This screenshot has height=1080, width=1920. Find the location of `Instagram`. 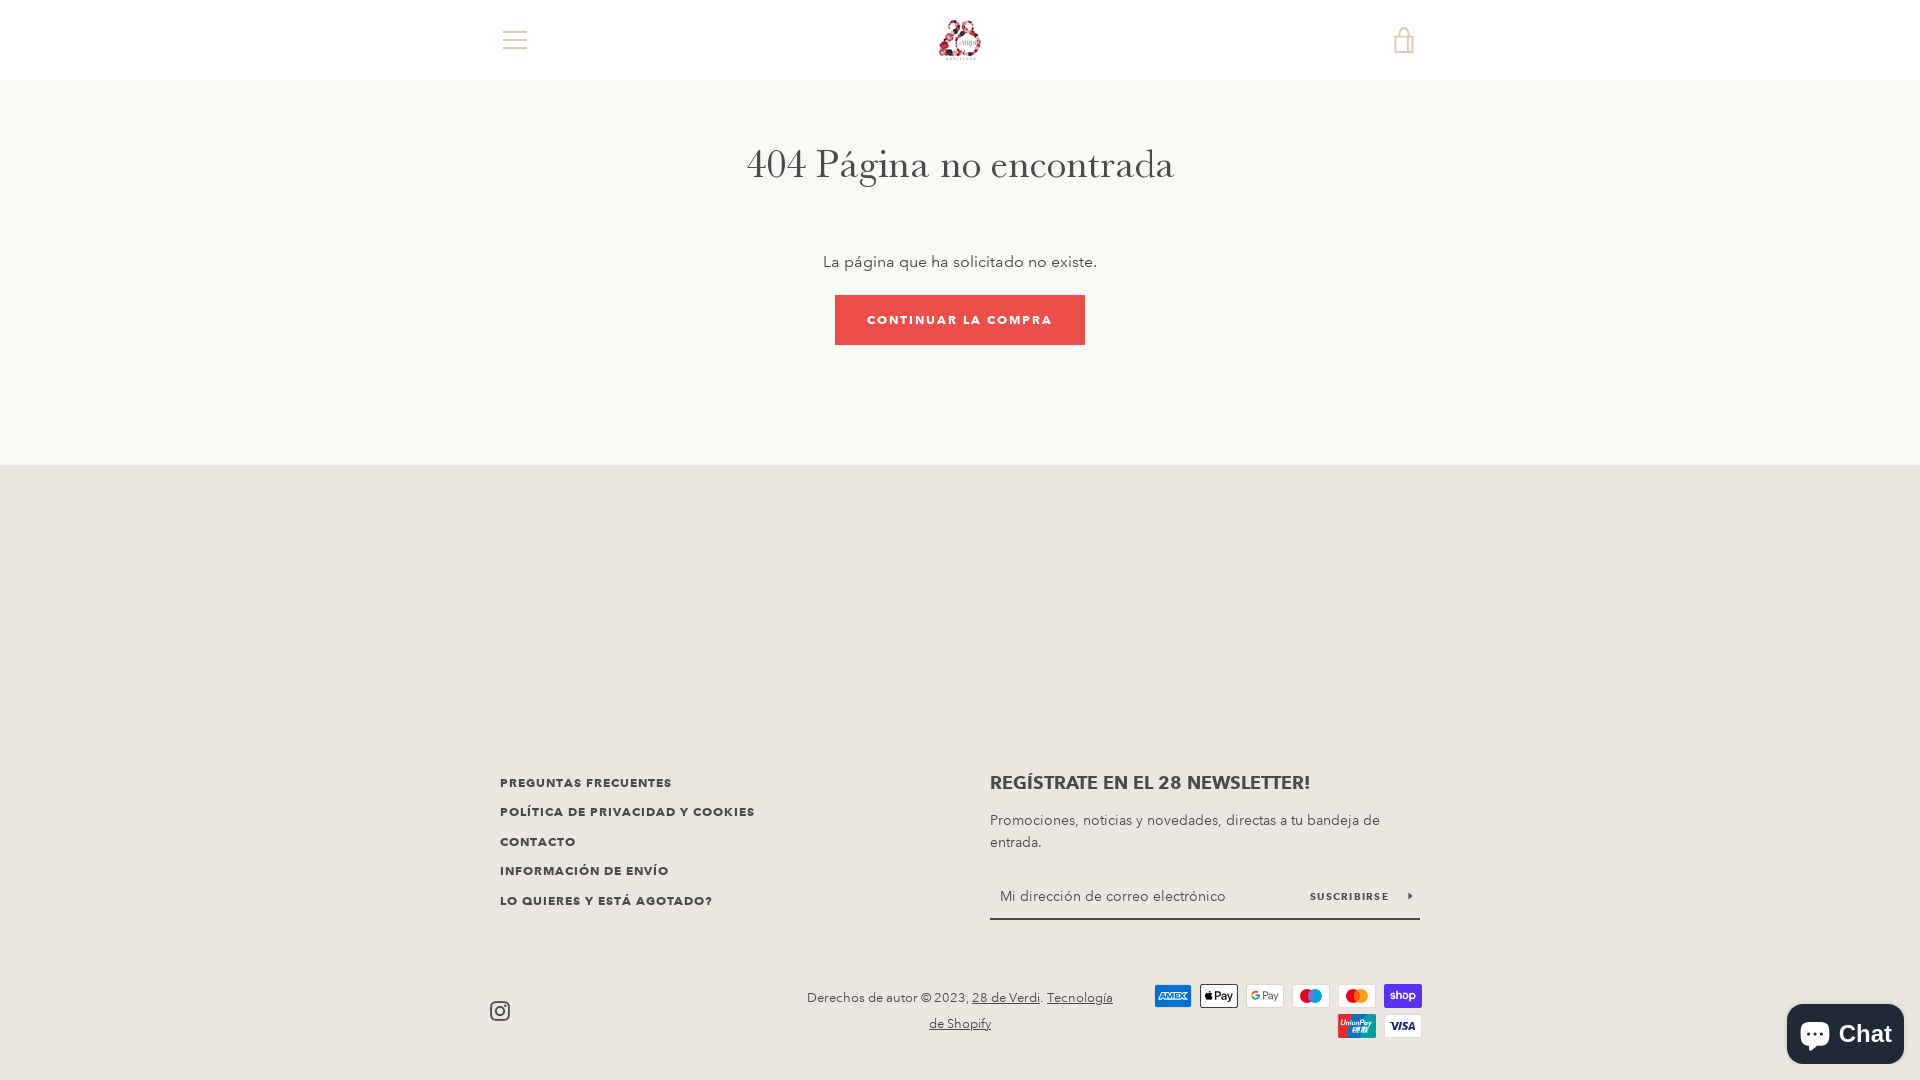

Instagram is located at coordinates (500, 1010).